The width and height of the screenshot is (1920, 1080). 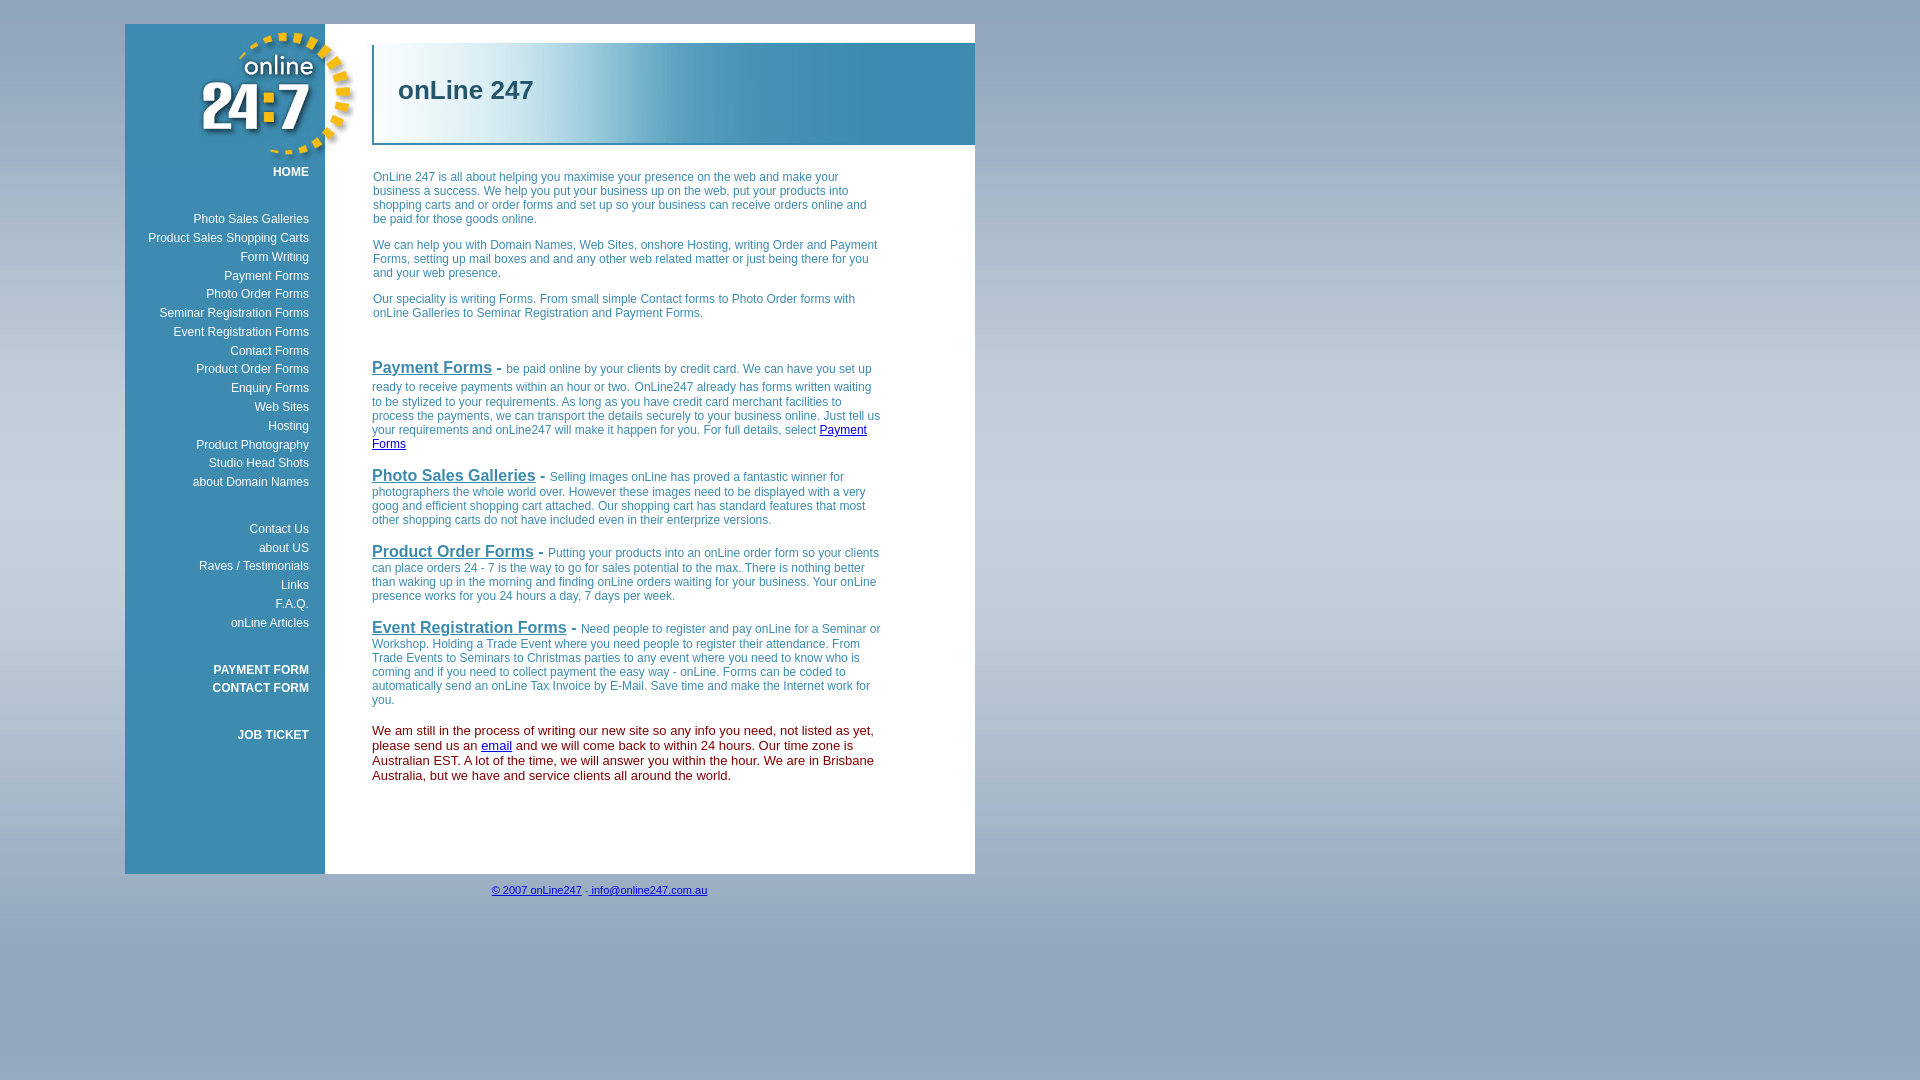 What do you see at coordinates (220, 688) in the screenshot?
I see `CONTACT FORM  ` at bounding box center [220, 688].